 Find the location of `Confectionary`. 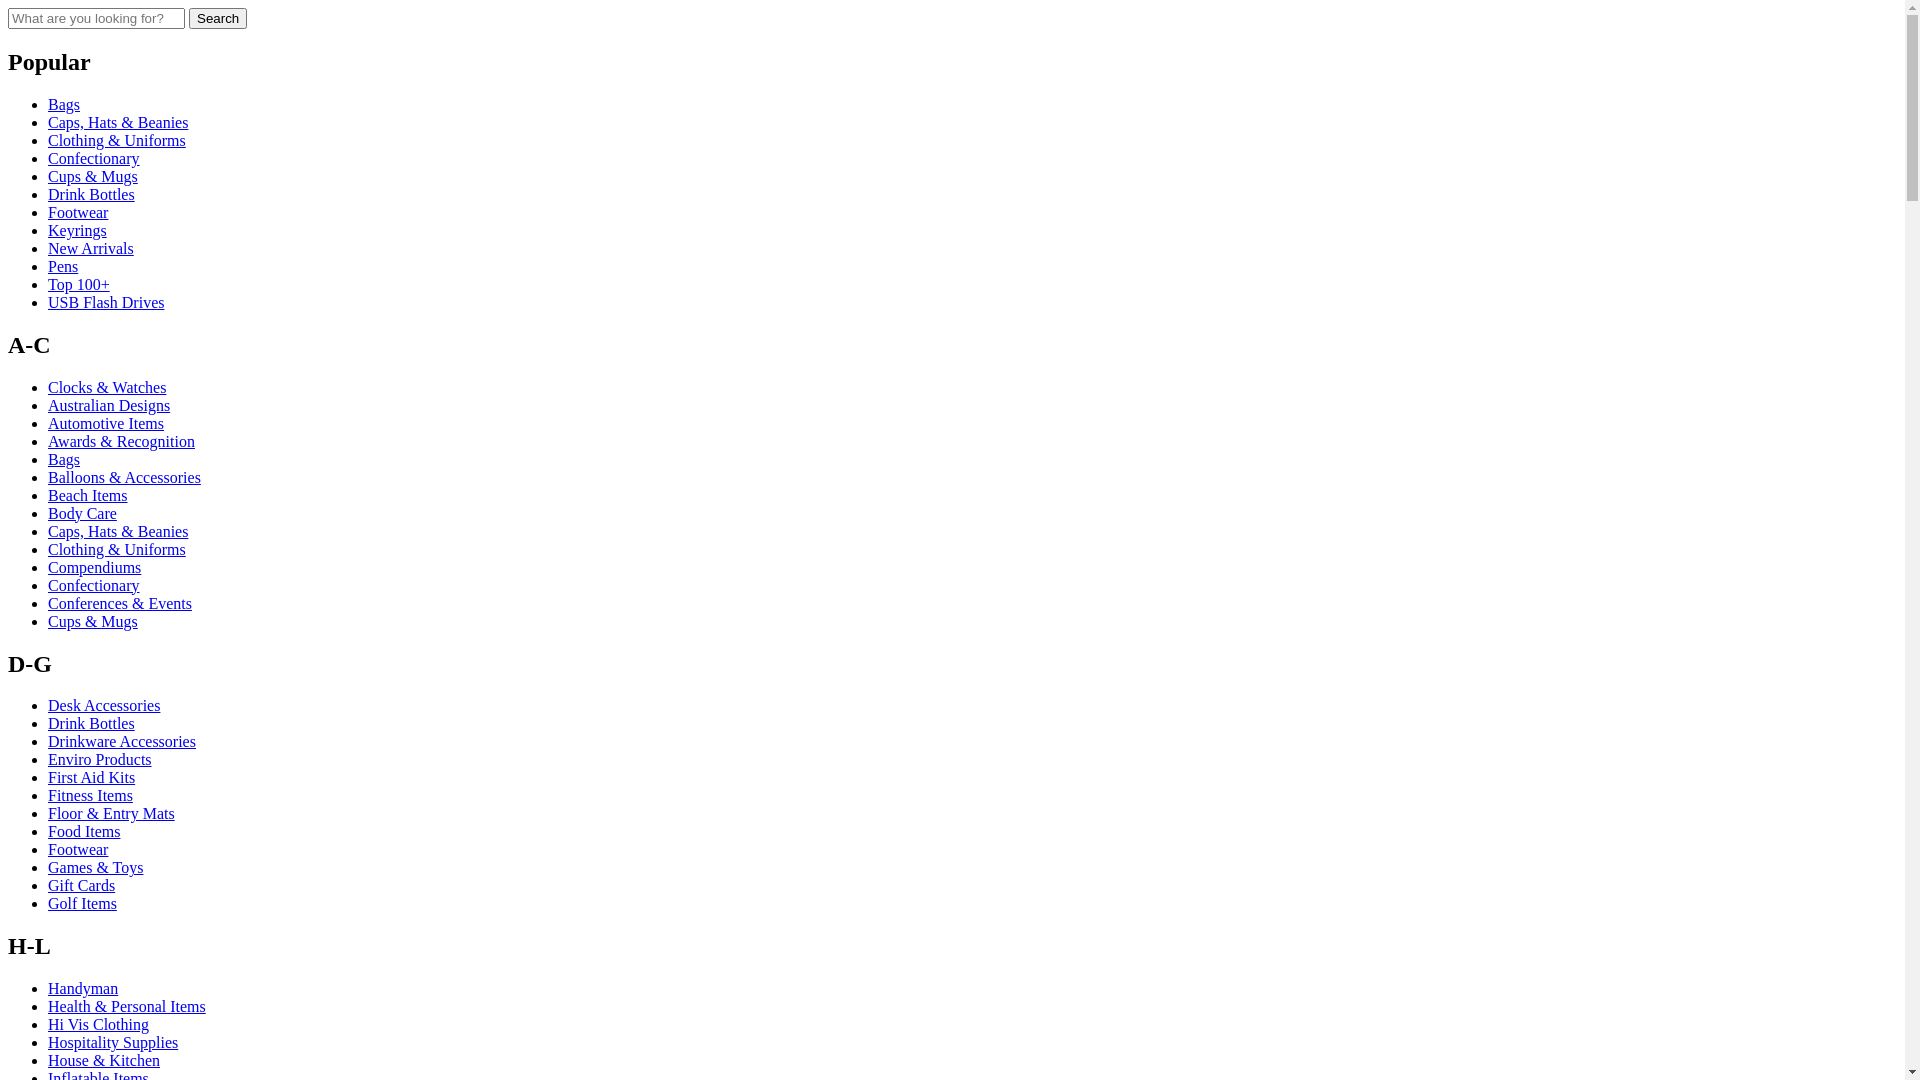

Confectionary is located at coordinates (94, 586).